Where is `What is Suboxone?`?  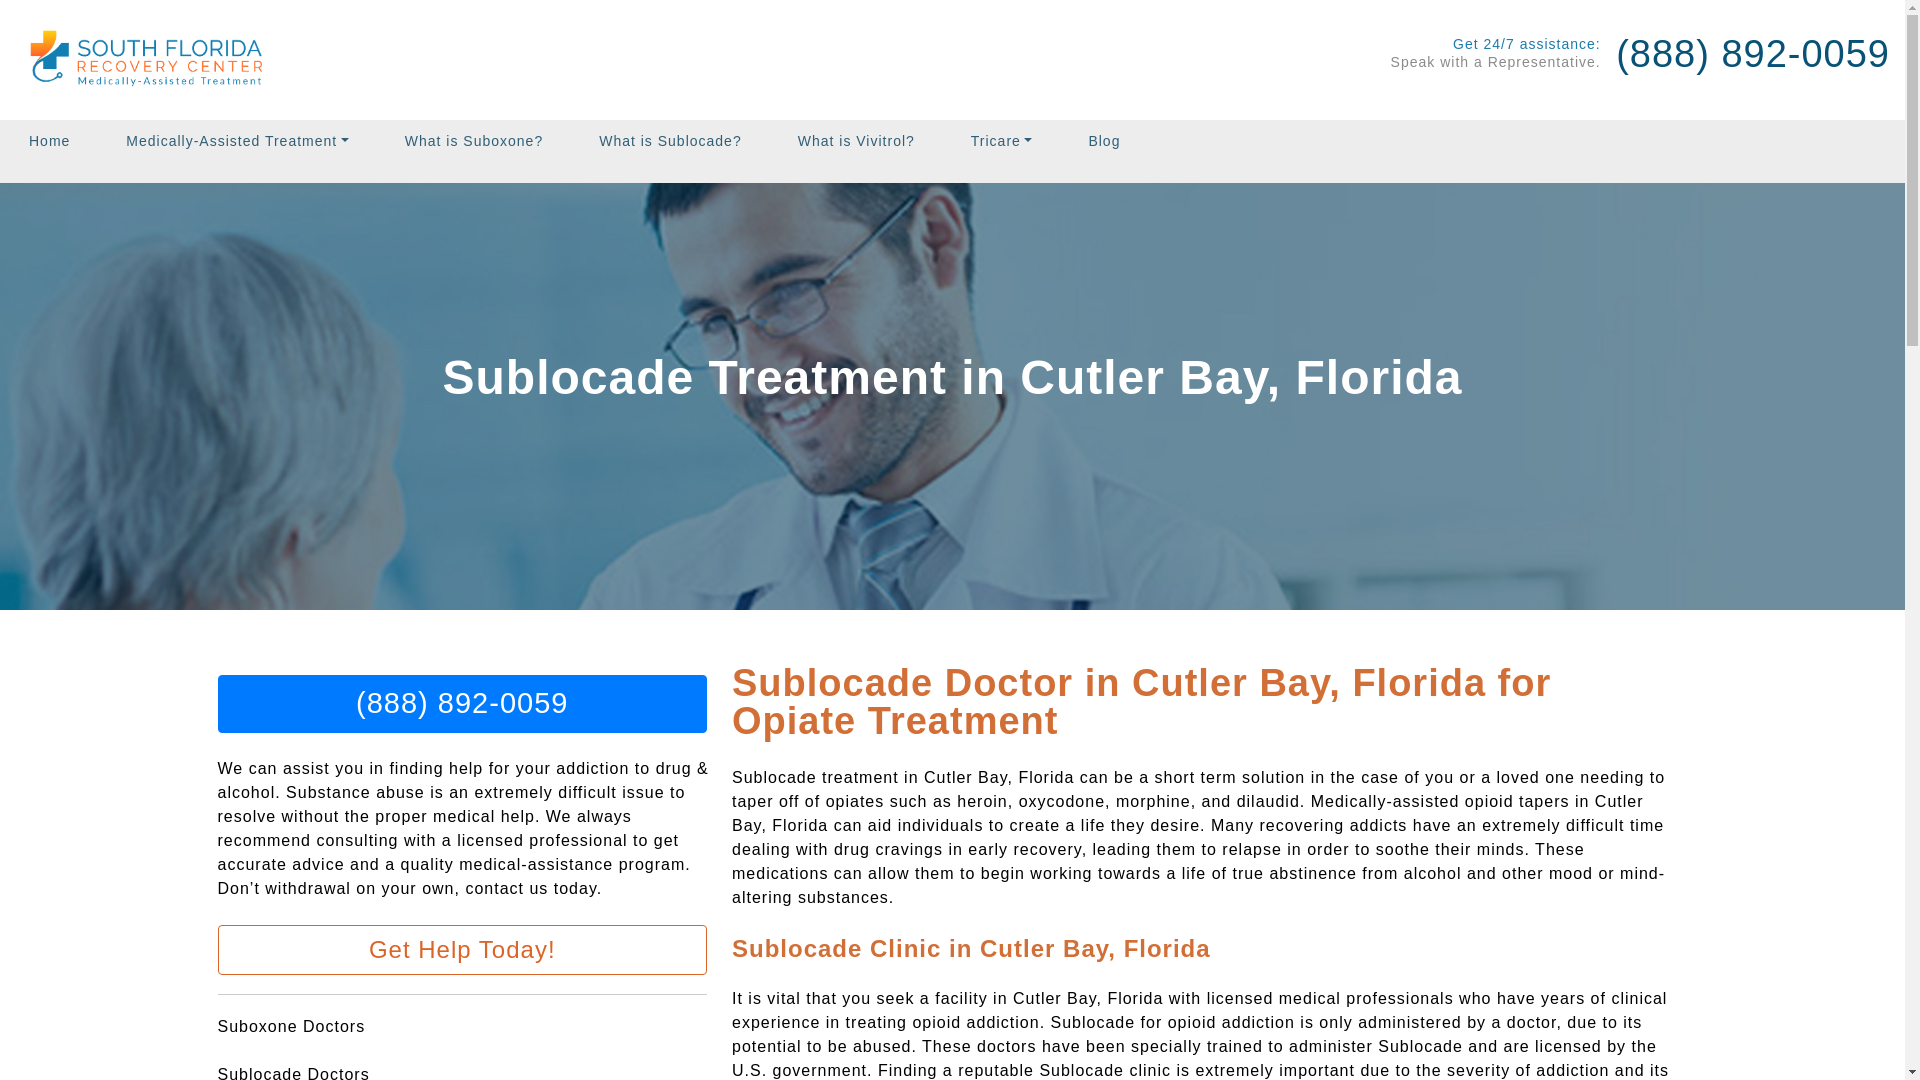 What is Suboxone? is located at coordinates (473, 141).